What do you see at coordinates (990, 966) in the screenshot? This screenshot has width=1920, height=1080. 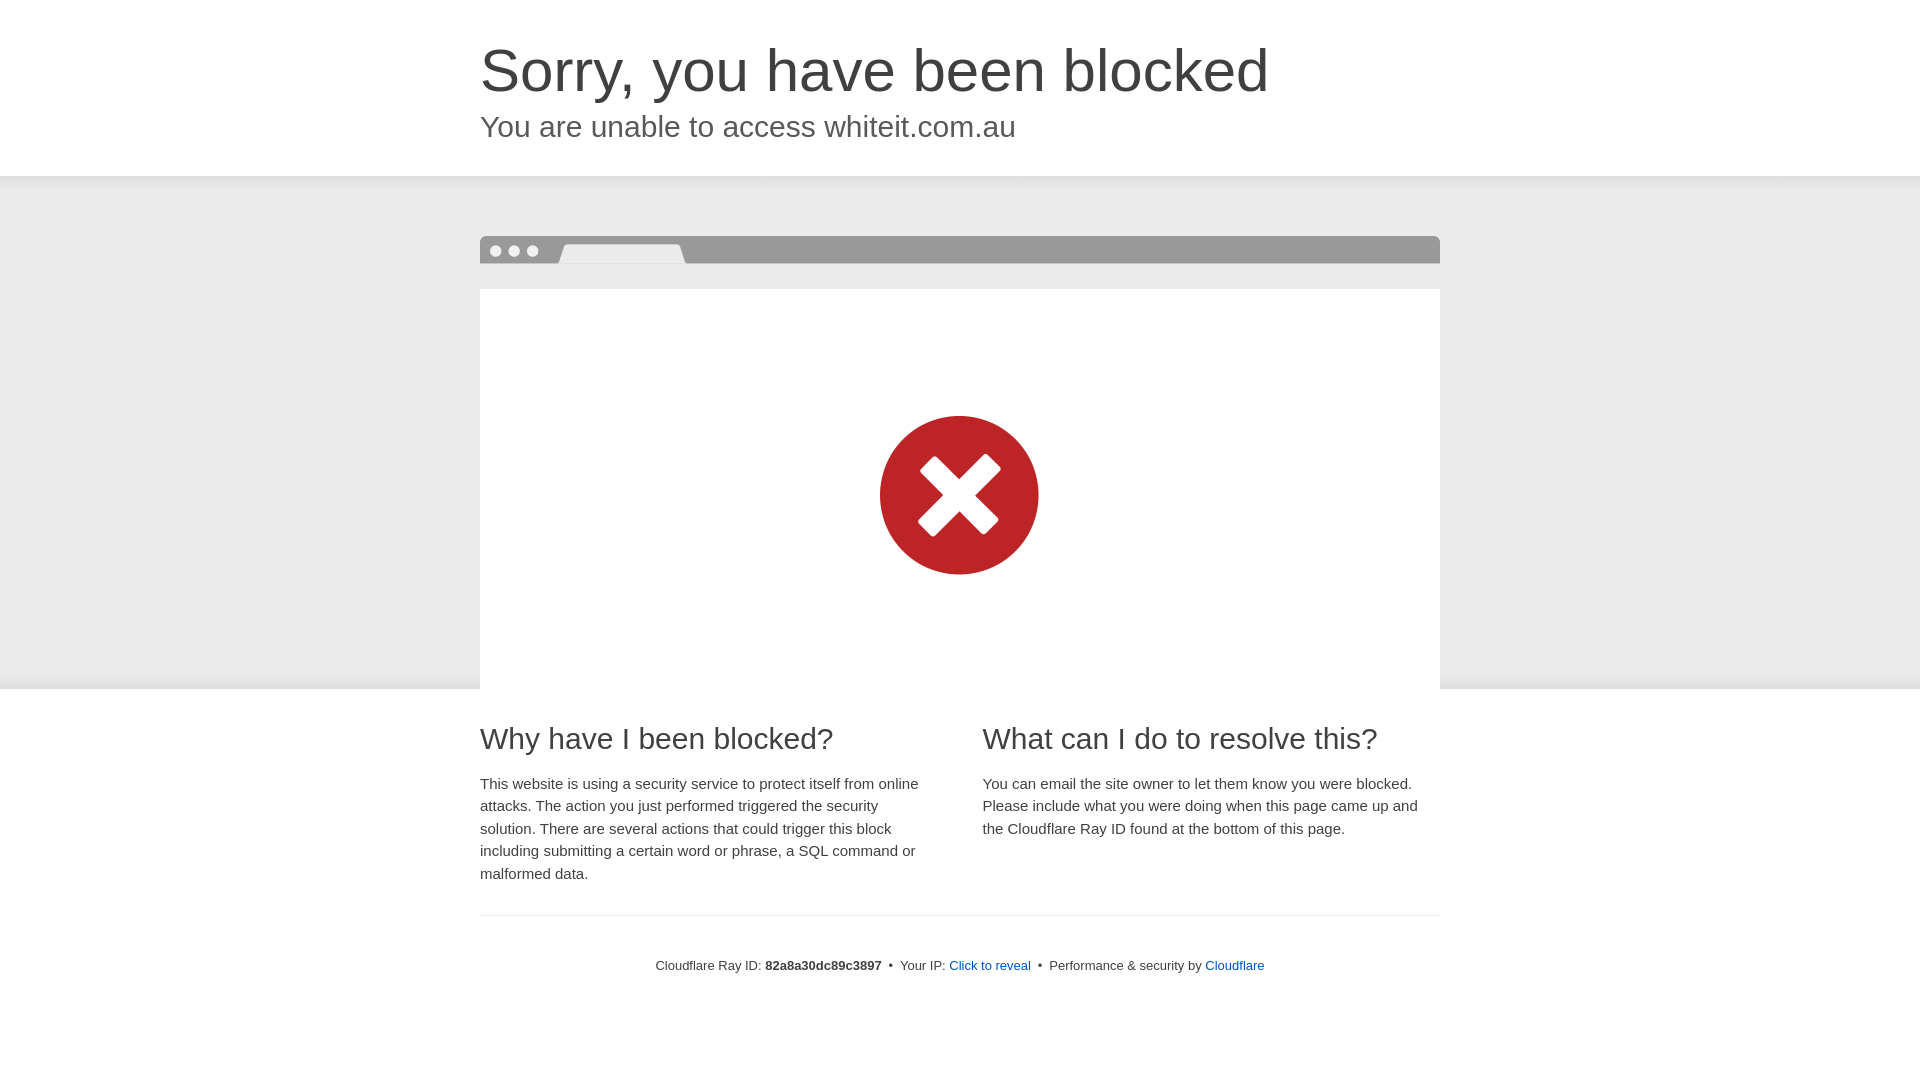 I see `Click to reveal` at bounding box center [990, 966].